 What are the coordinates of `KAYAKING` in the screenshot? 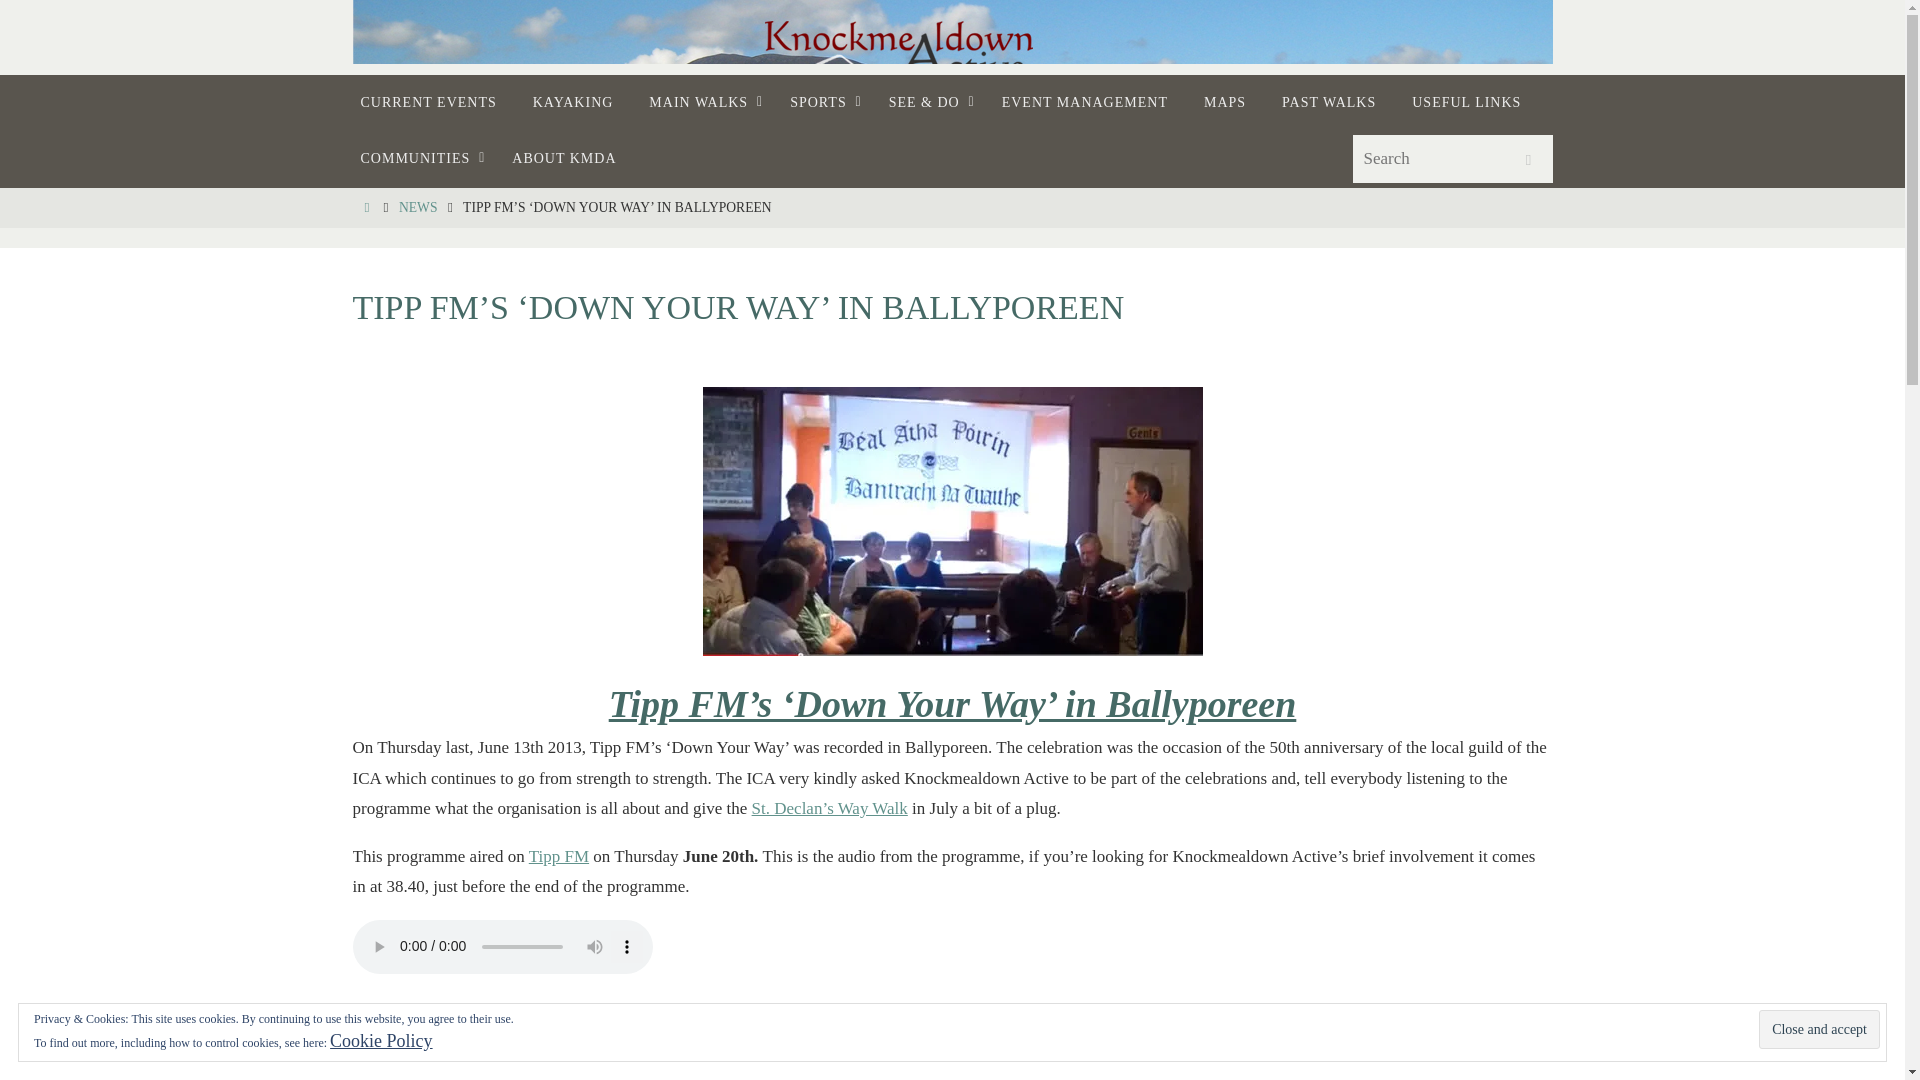 It's located at (572, 102).